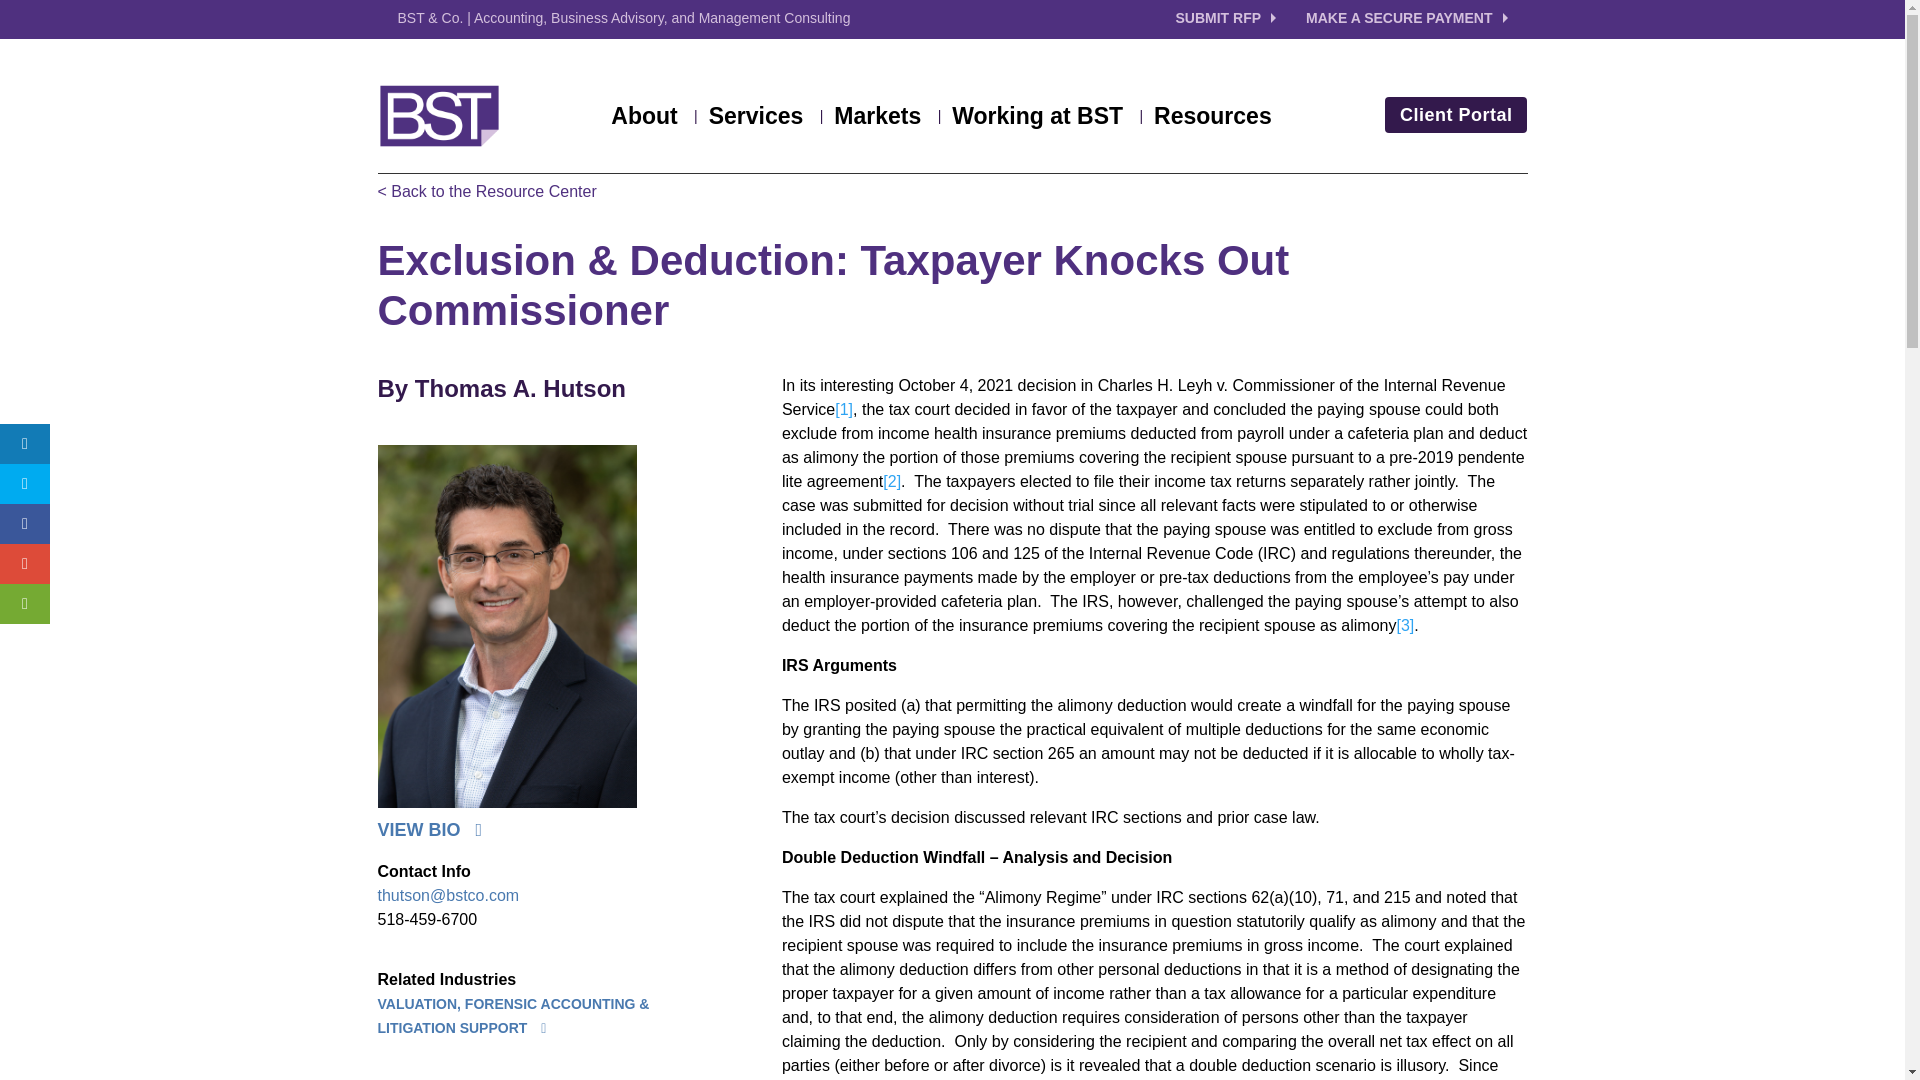 Image resolution: width=1920 pixels, height=1080 pixels. Describe the element at coordinates (886, 120) in the screenshot. I see `Markets` at that location.